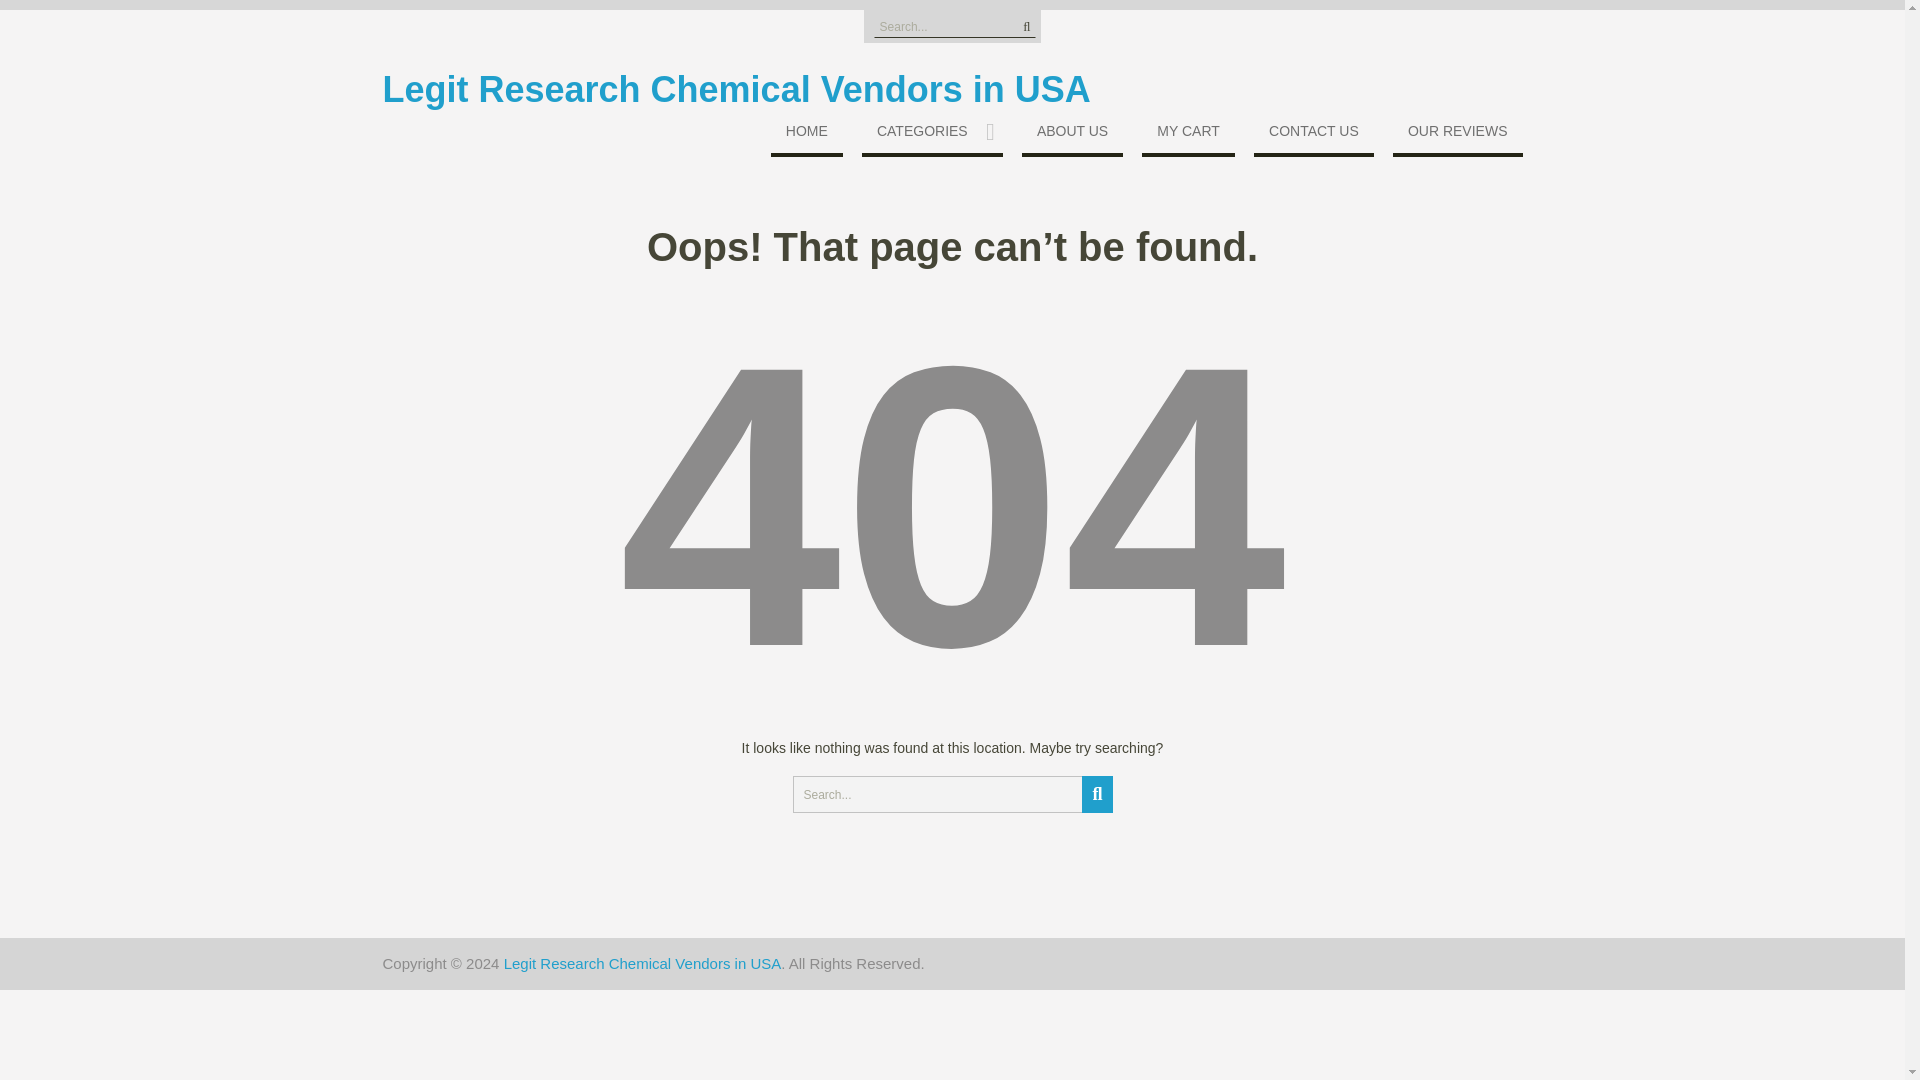 Image resolution: width=1920 pixels, height=1080 pixels. I want to click on Legit Research Chemical Vendors in USA, so click(642, 963).